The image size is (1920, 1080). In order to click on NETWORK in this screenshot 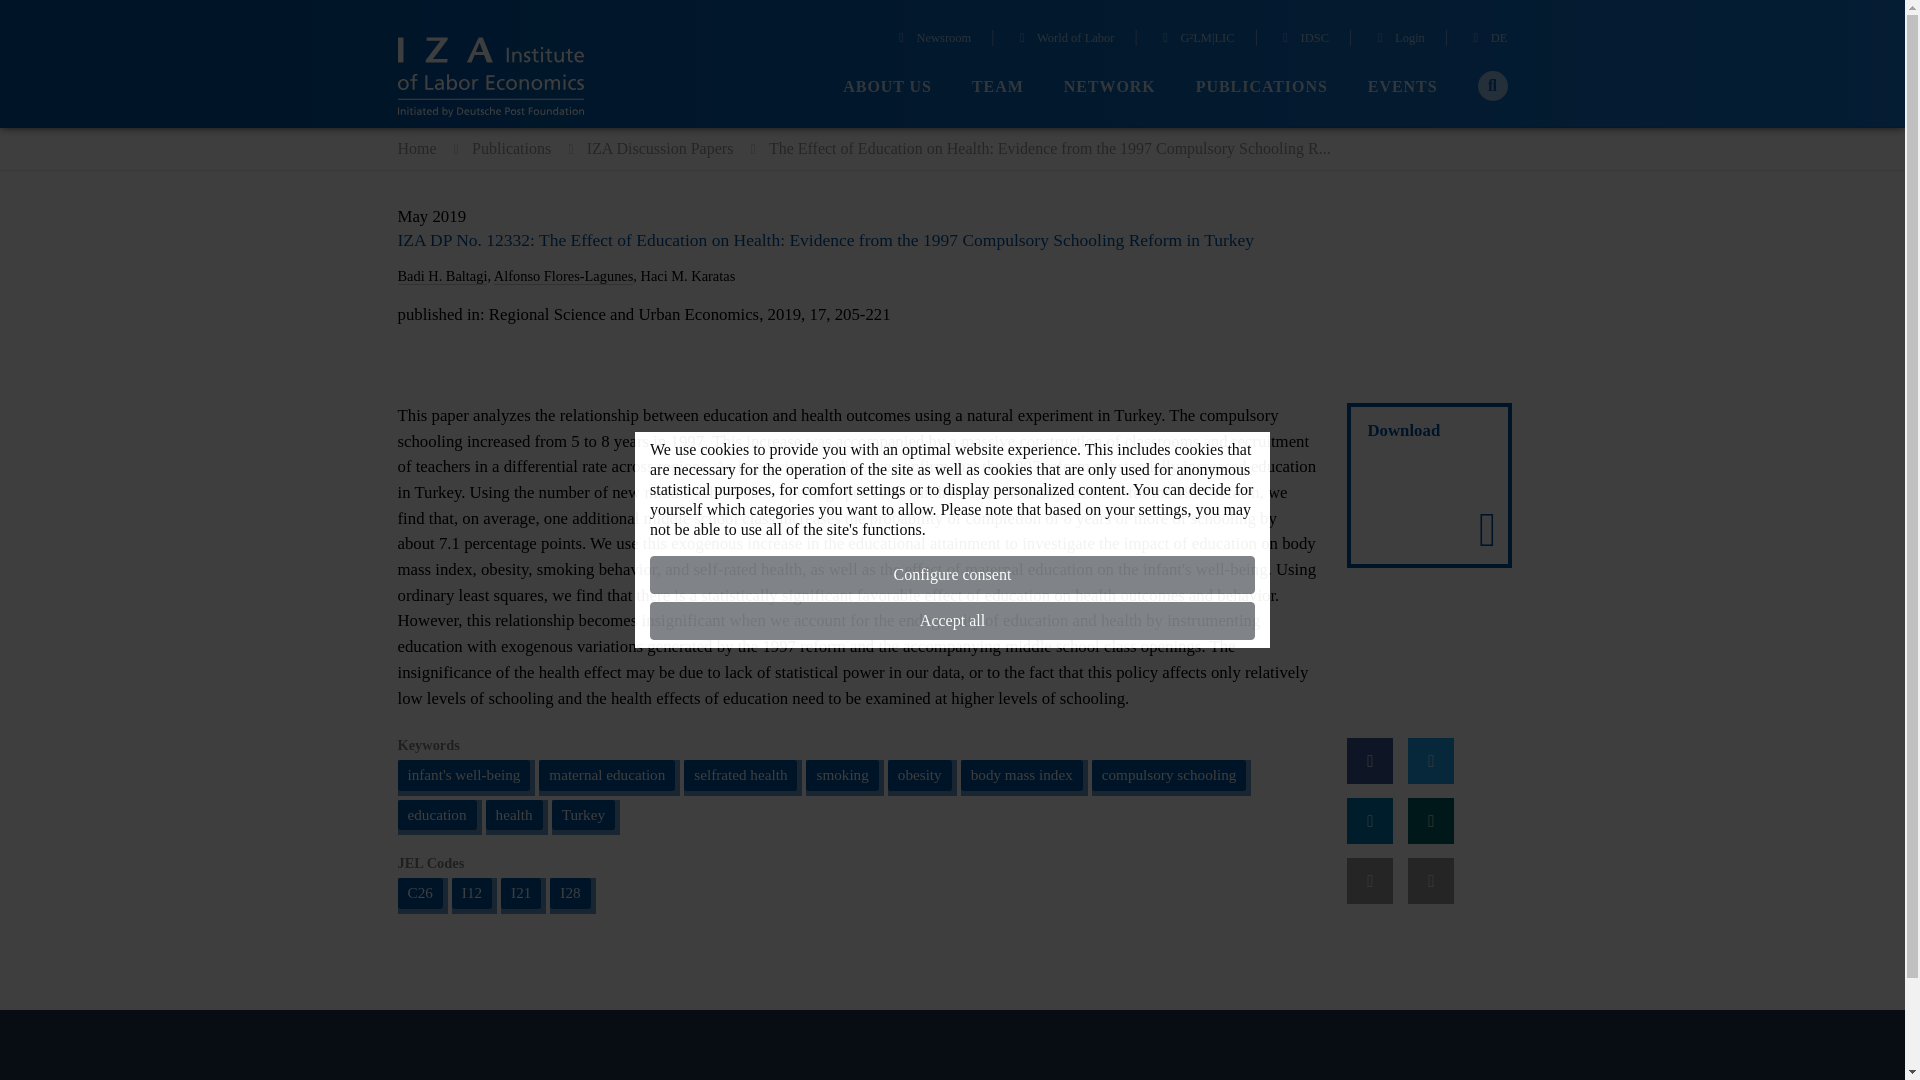, I will do `click(1109, 87)`.